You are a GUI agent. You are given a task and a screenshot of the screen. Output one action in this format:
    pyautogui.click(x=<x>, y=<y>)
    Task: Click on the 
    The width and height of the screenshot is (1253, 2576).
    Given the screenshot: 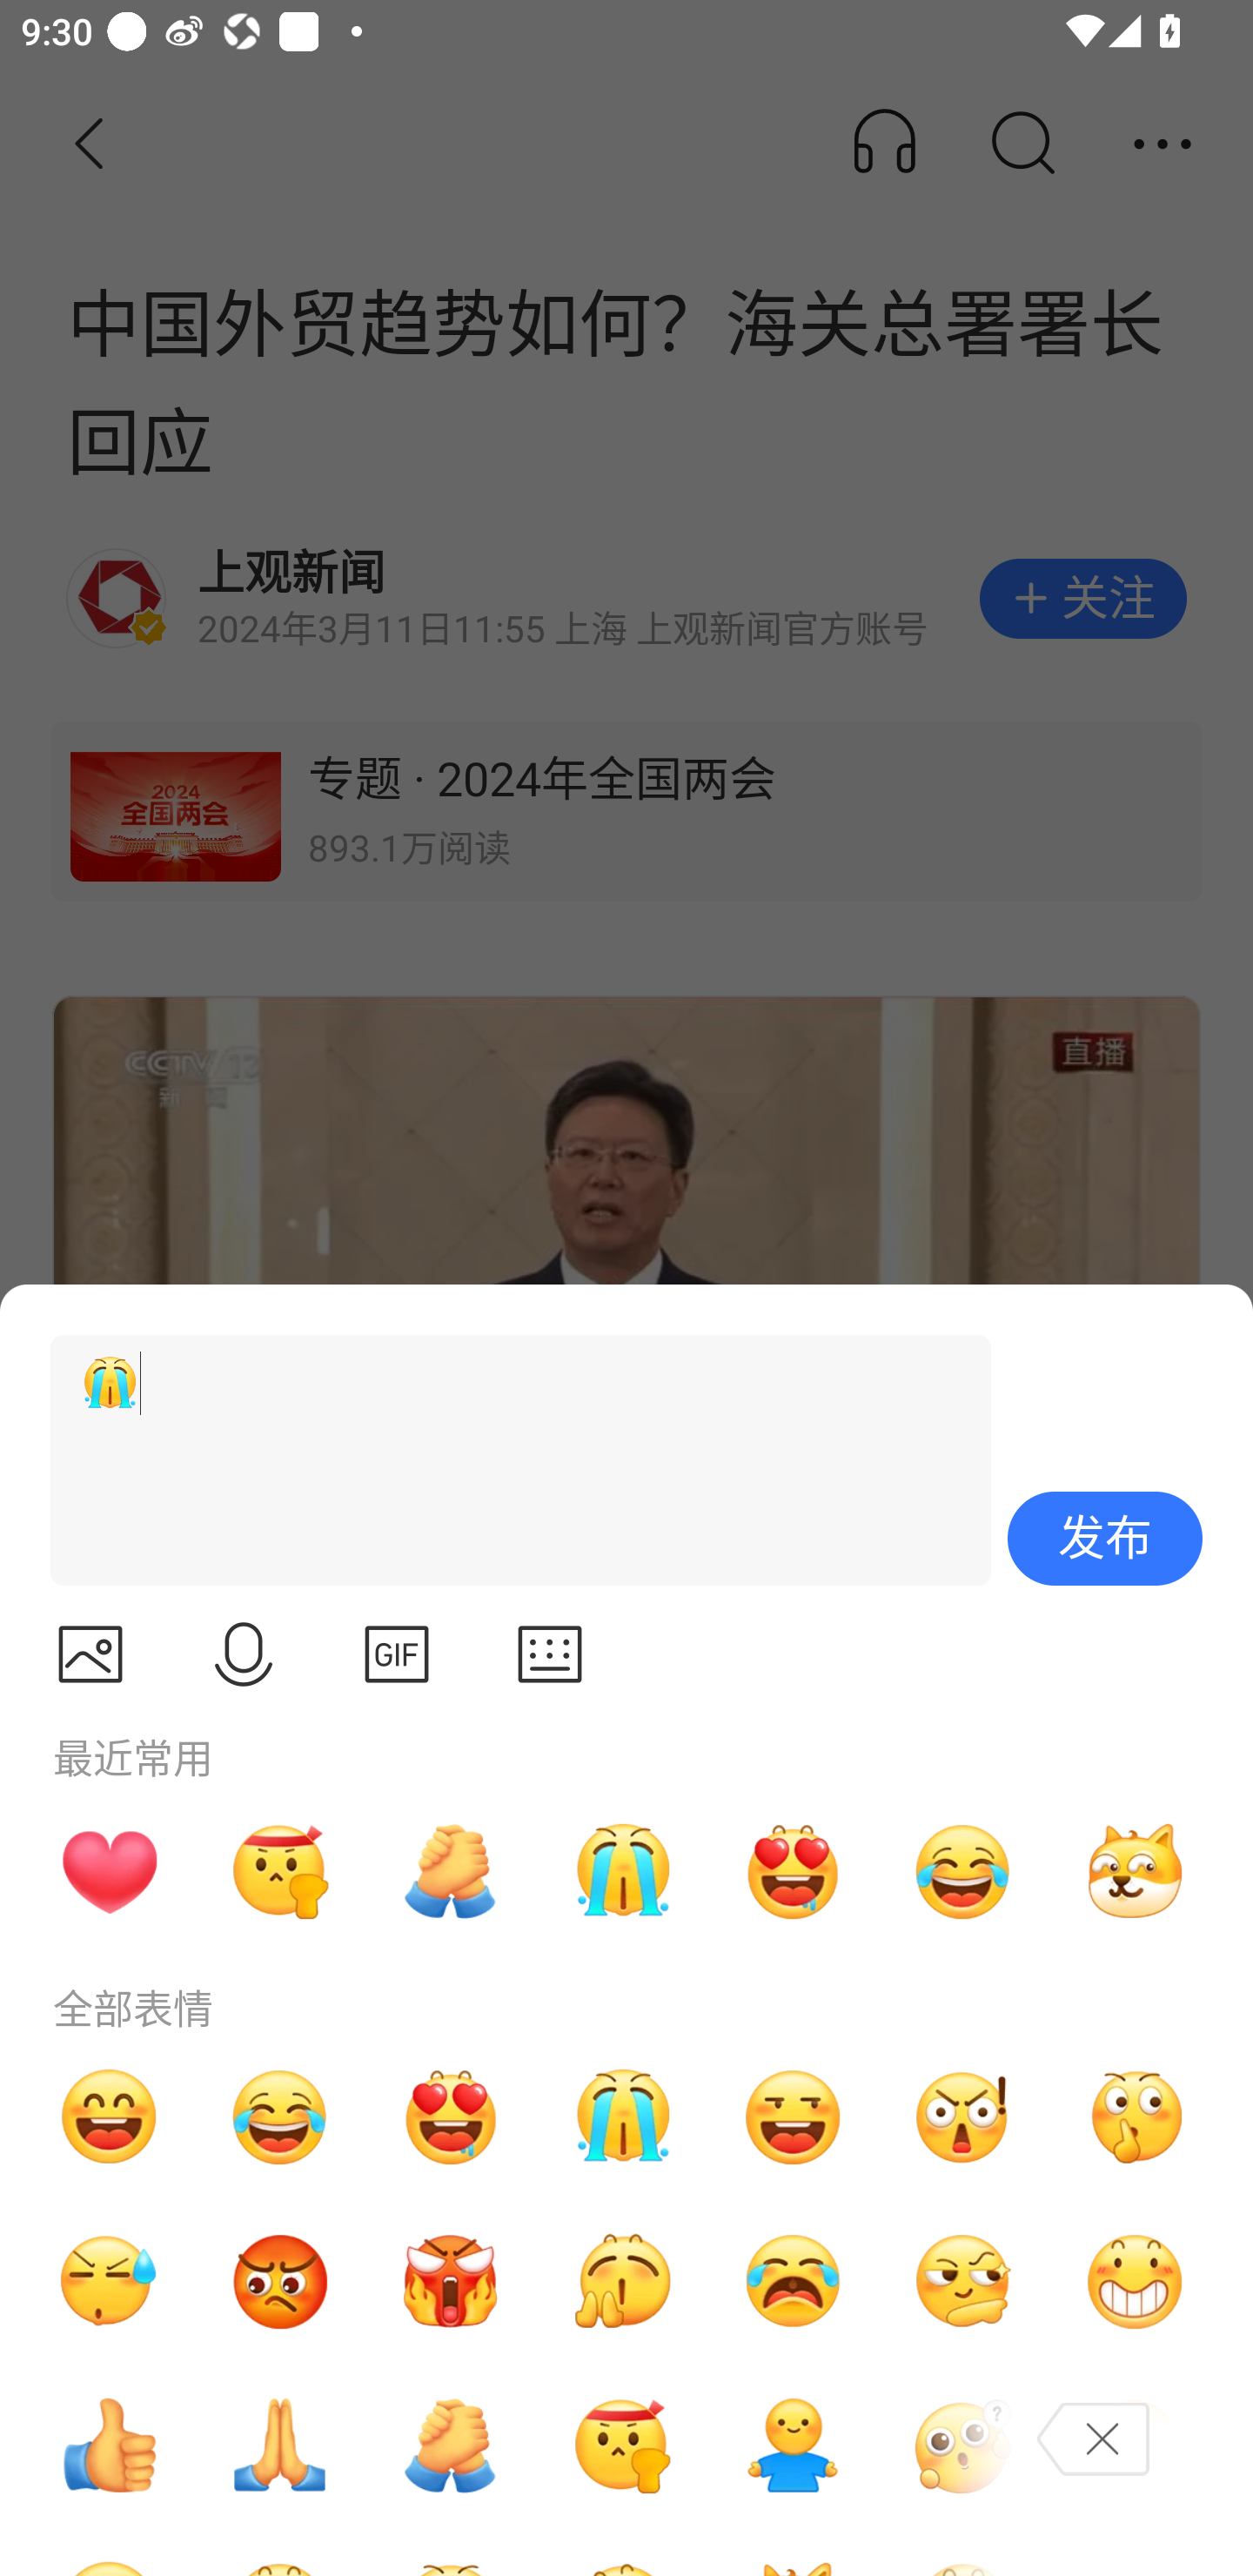 What is the action you would take?
    pyautogui.click(x=244, y=1654)
    